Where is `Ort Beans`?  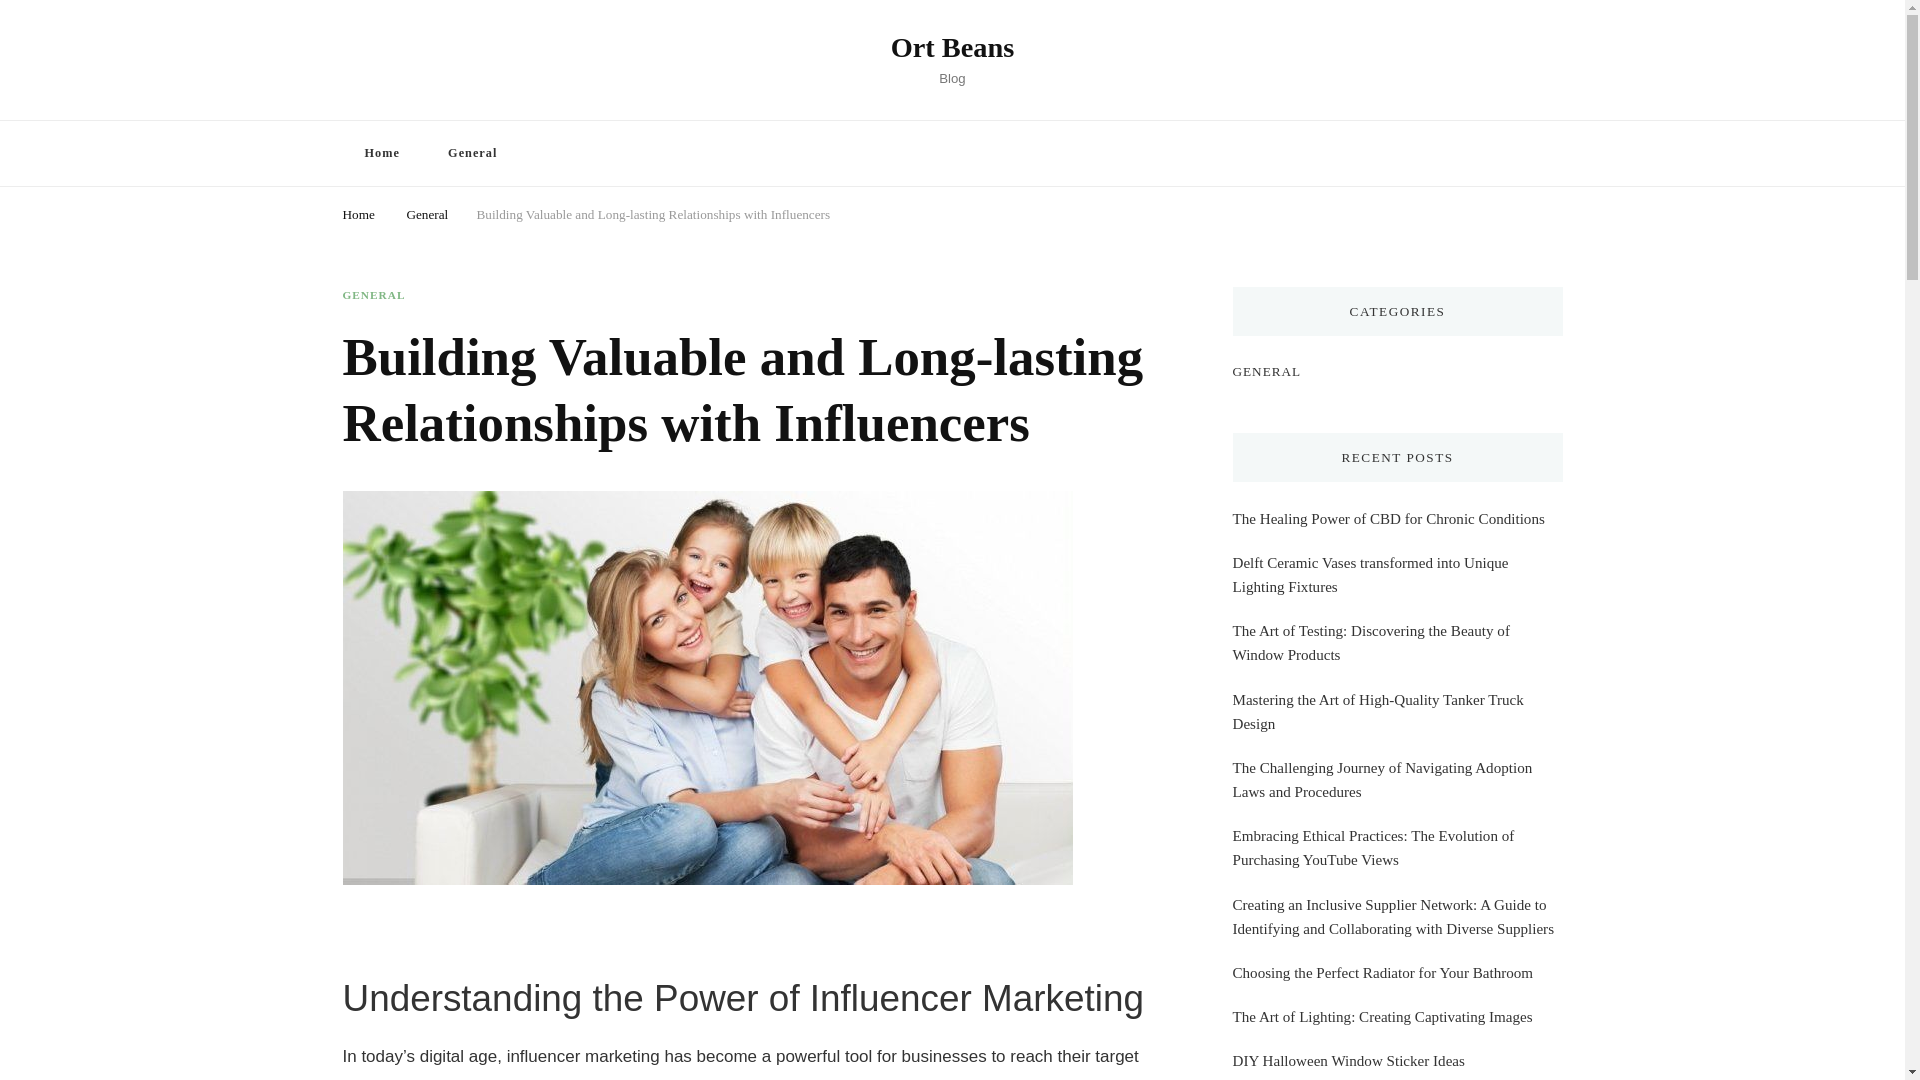 Ort Beans is located at coordinates (952, 47).